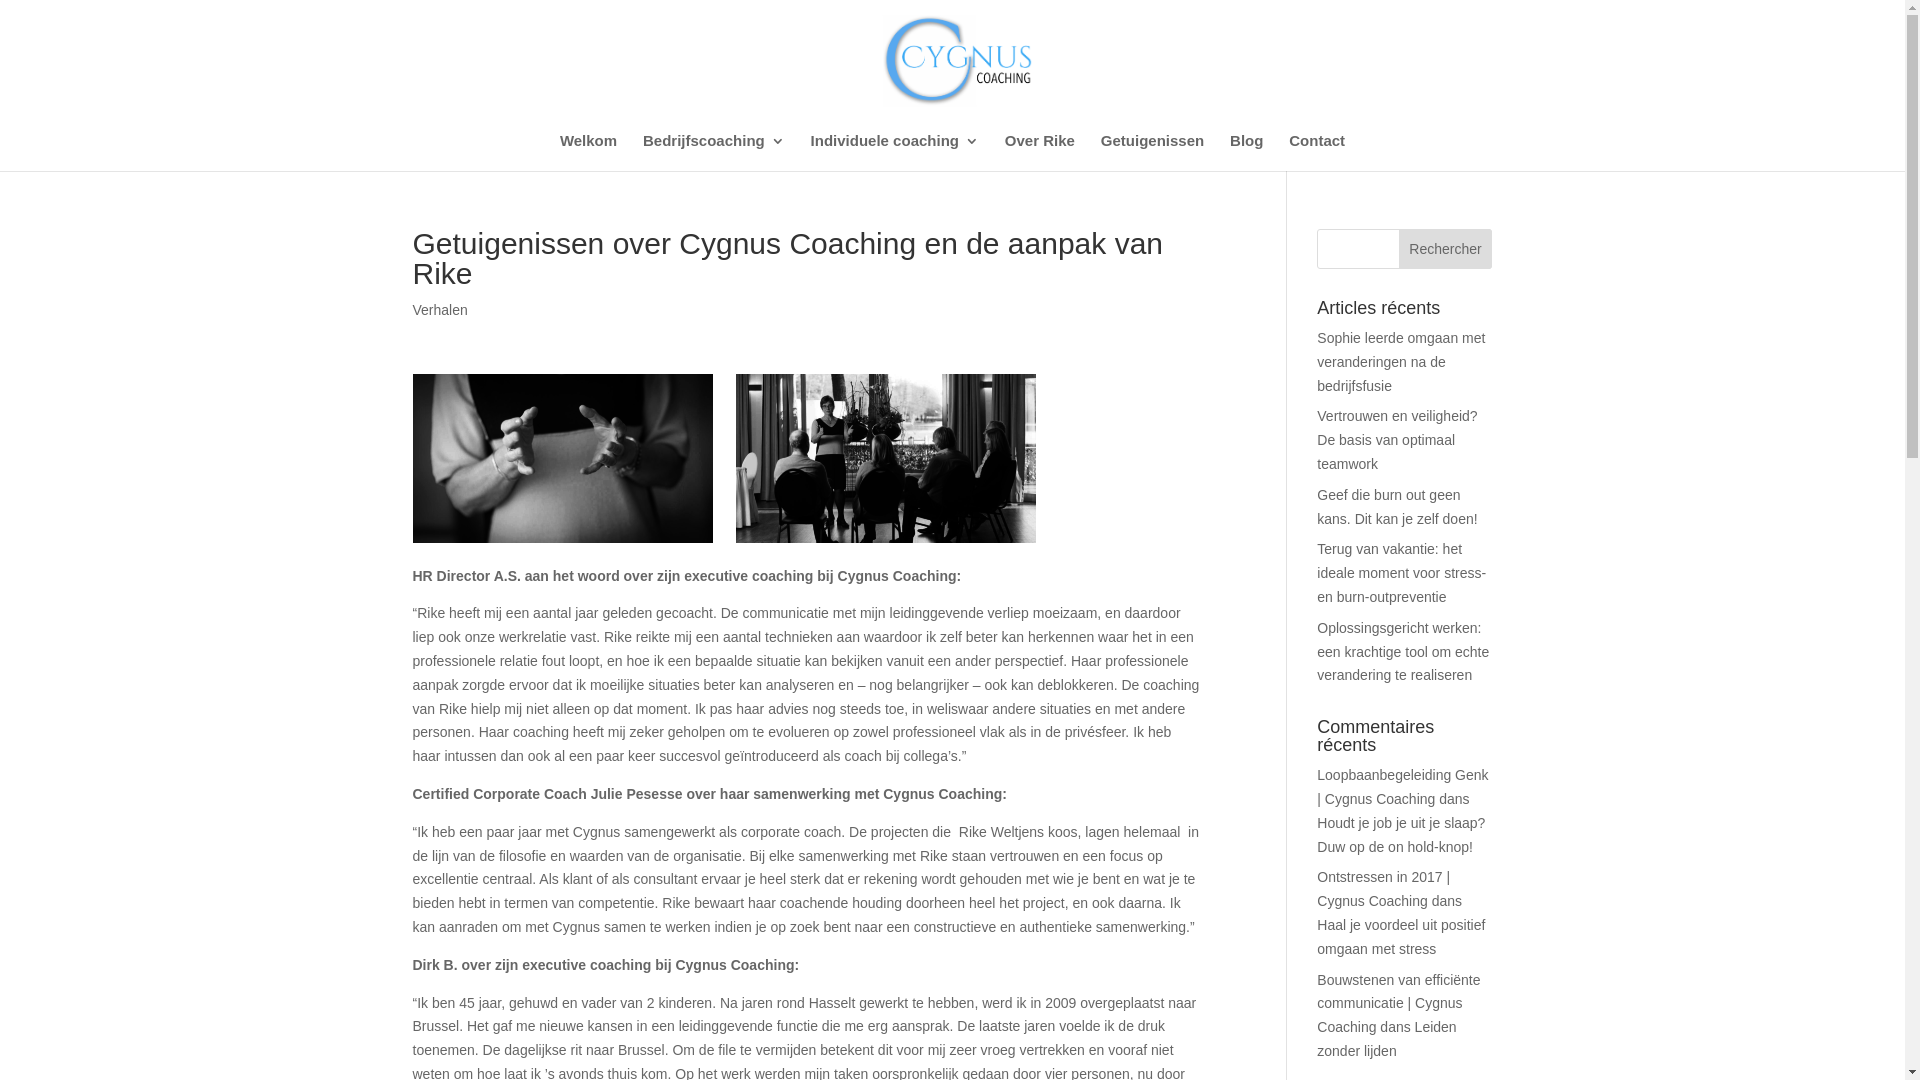 The height and width of the screenshot is (1080, 1920). Describe the element at coordinates (1401, 937) in the screenshot. I see `Haal je voordeel uit positief omgaan met stress` at that location.